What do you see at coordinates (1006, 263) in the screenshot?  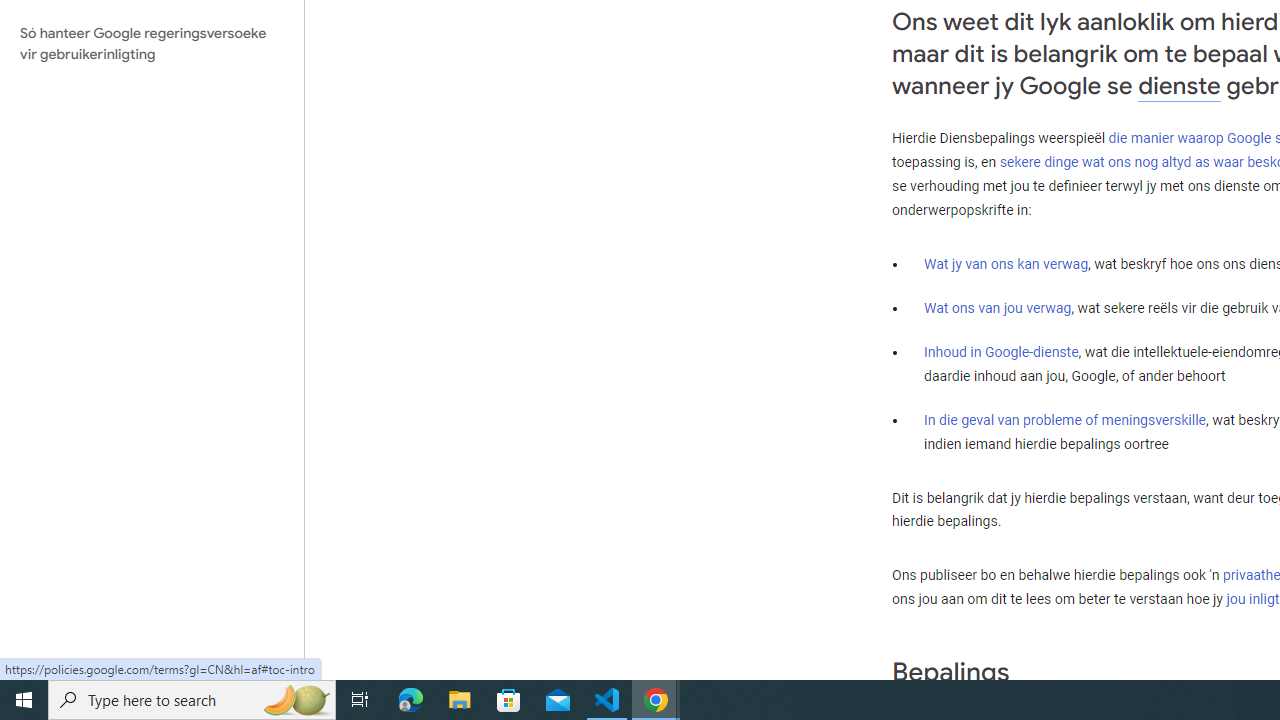 I see `Wat jy van ons kan verwag` at bounding box center [1006, 263].